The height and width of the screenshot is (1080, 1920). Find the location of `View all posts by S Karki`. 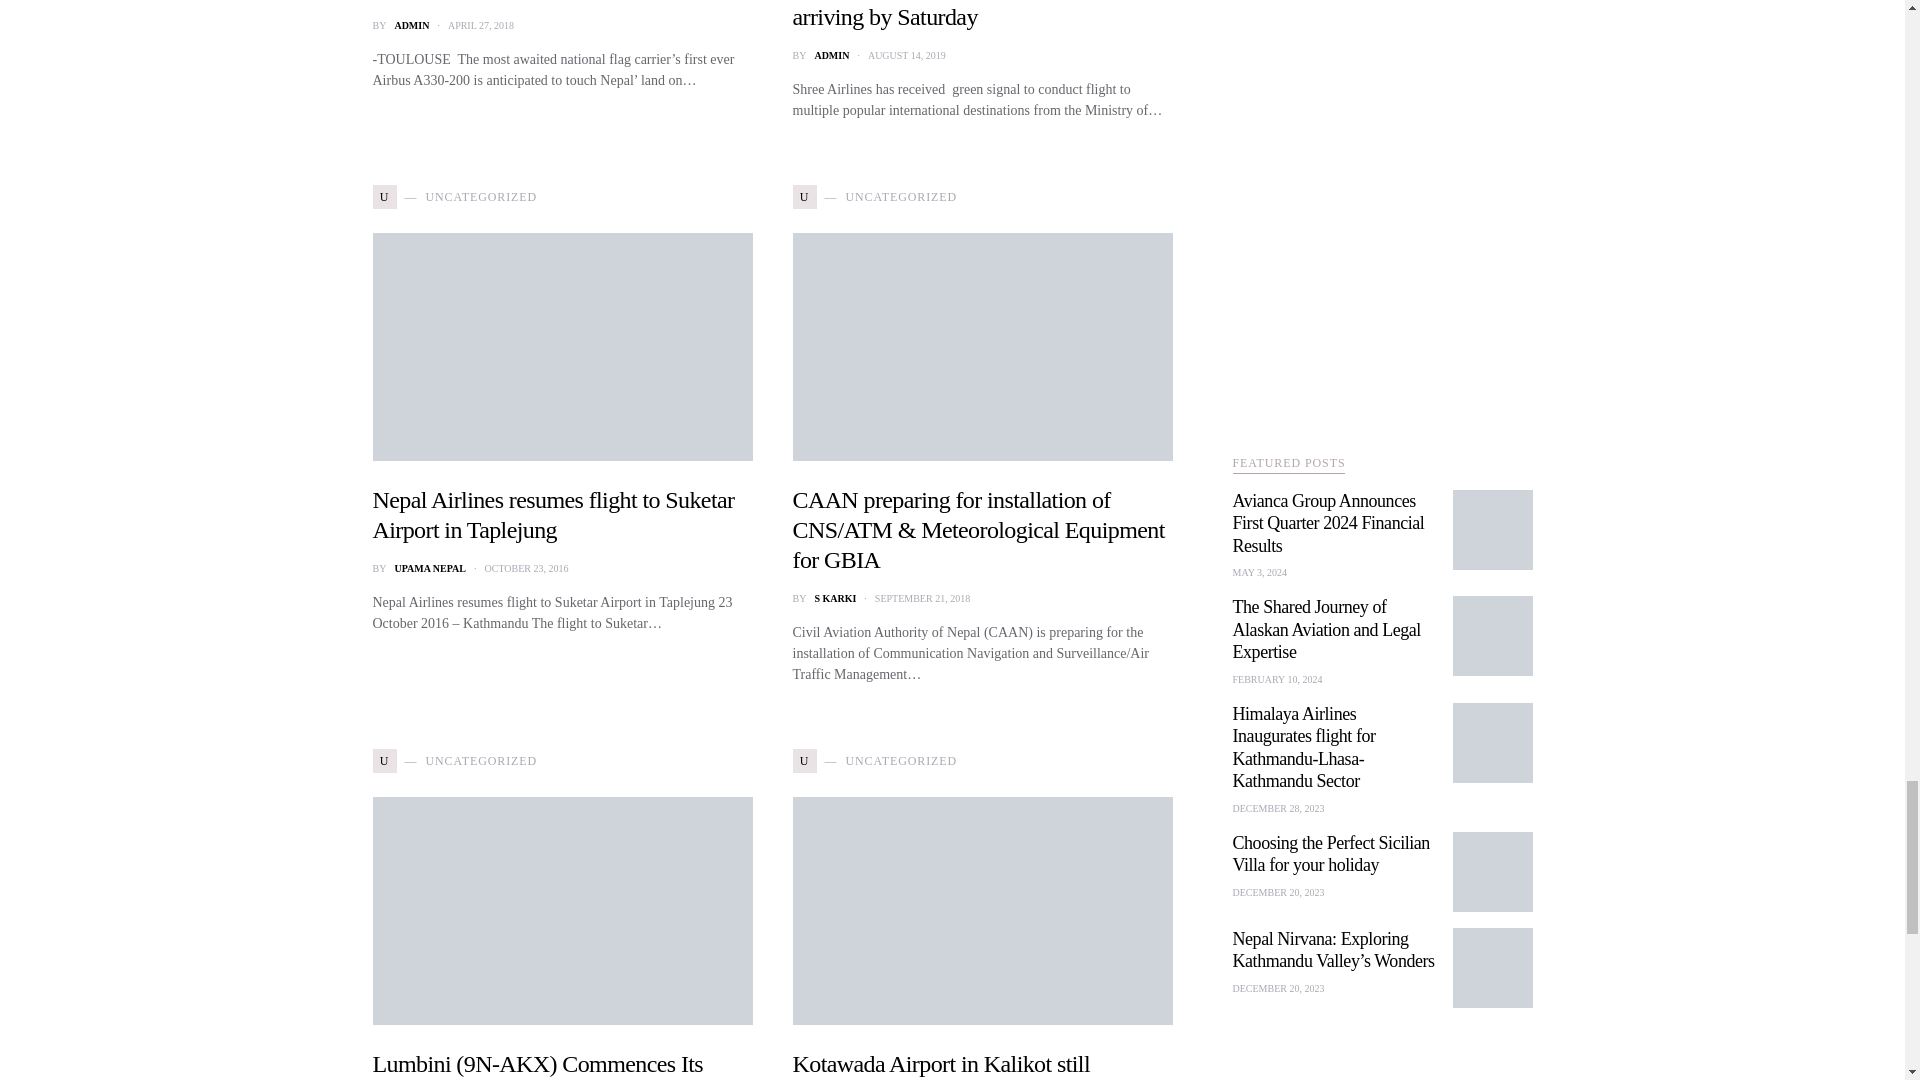

View all posts by S Karki is located at coordinates (835, 598).